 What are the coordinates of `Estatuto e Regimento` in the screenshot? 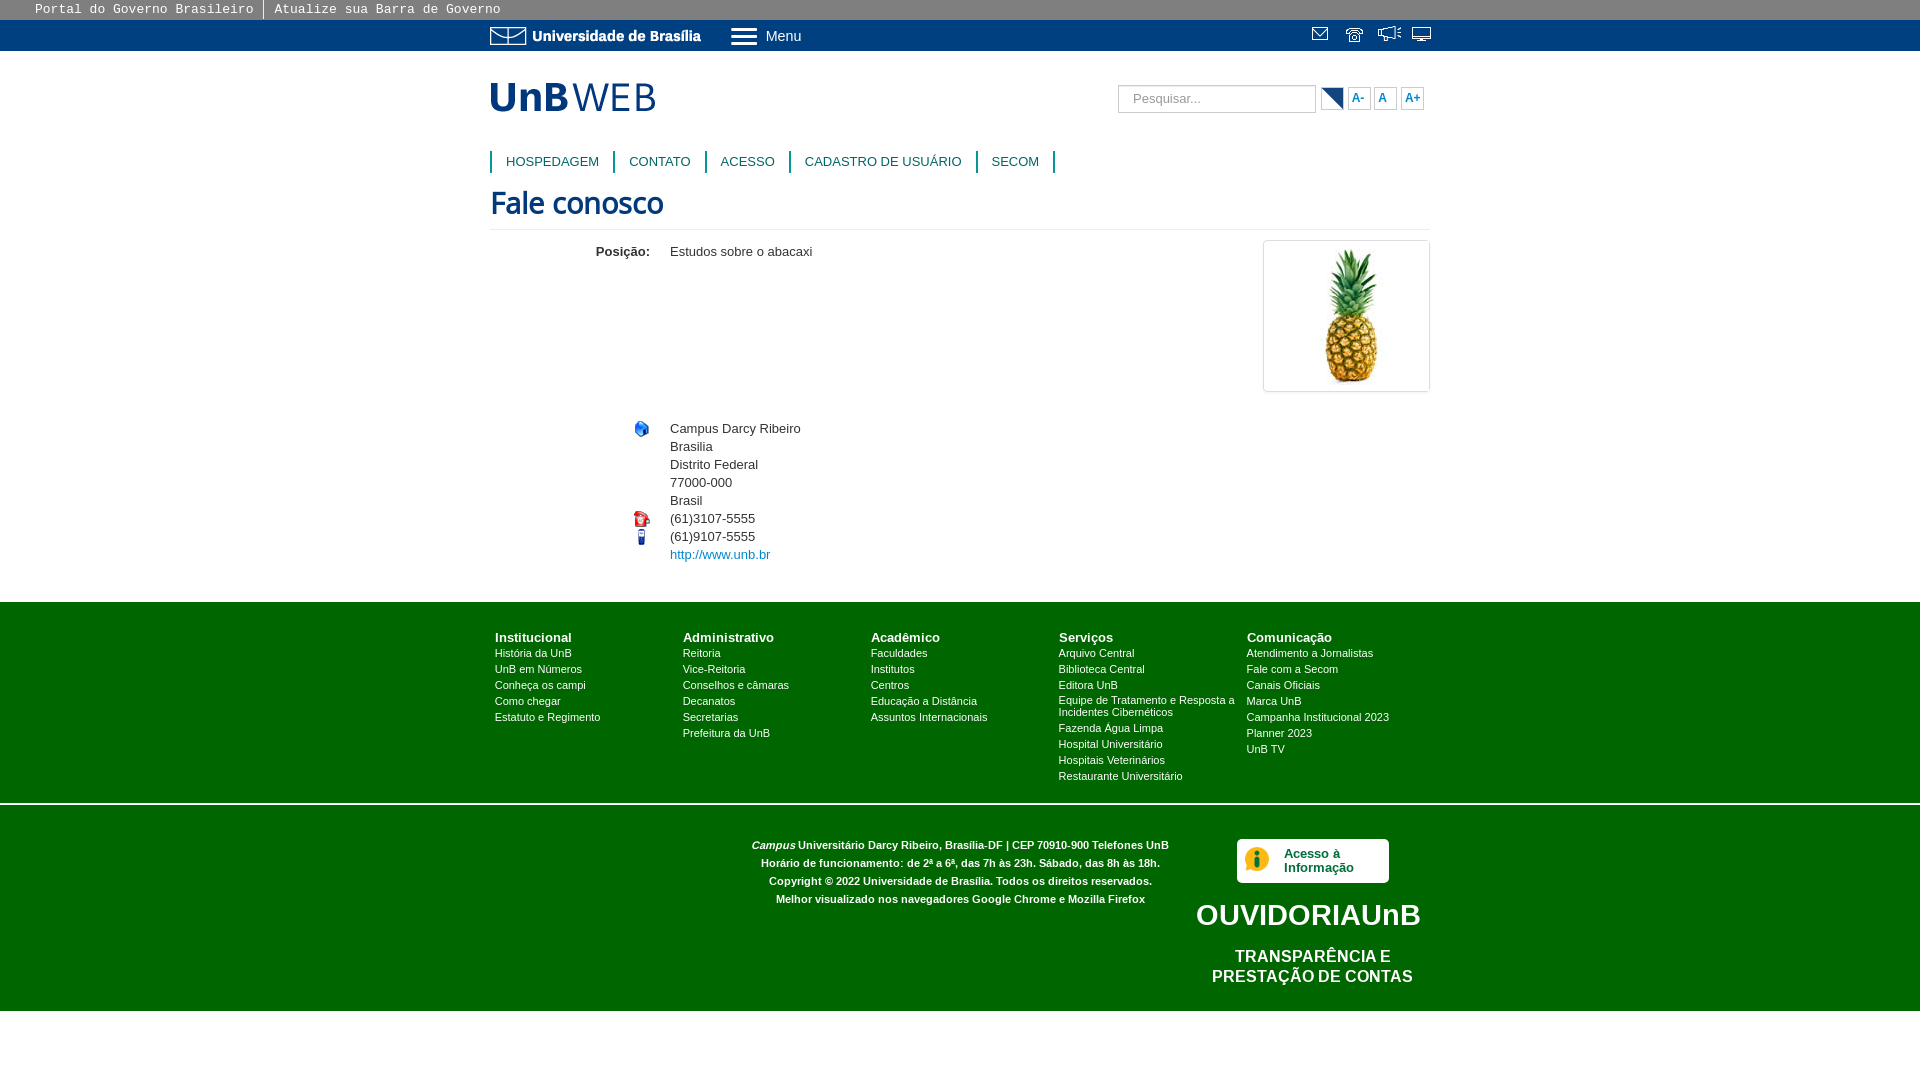 It's located at (548, 717).